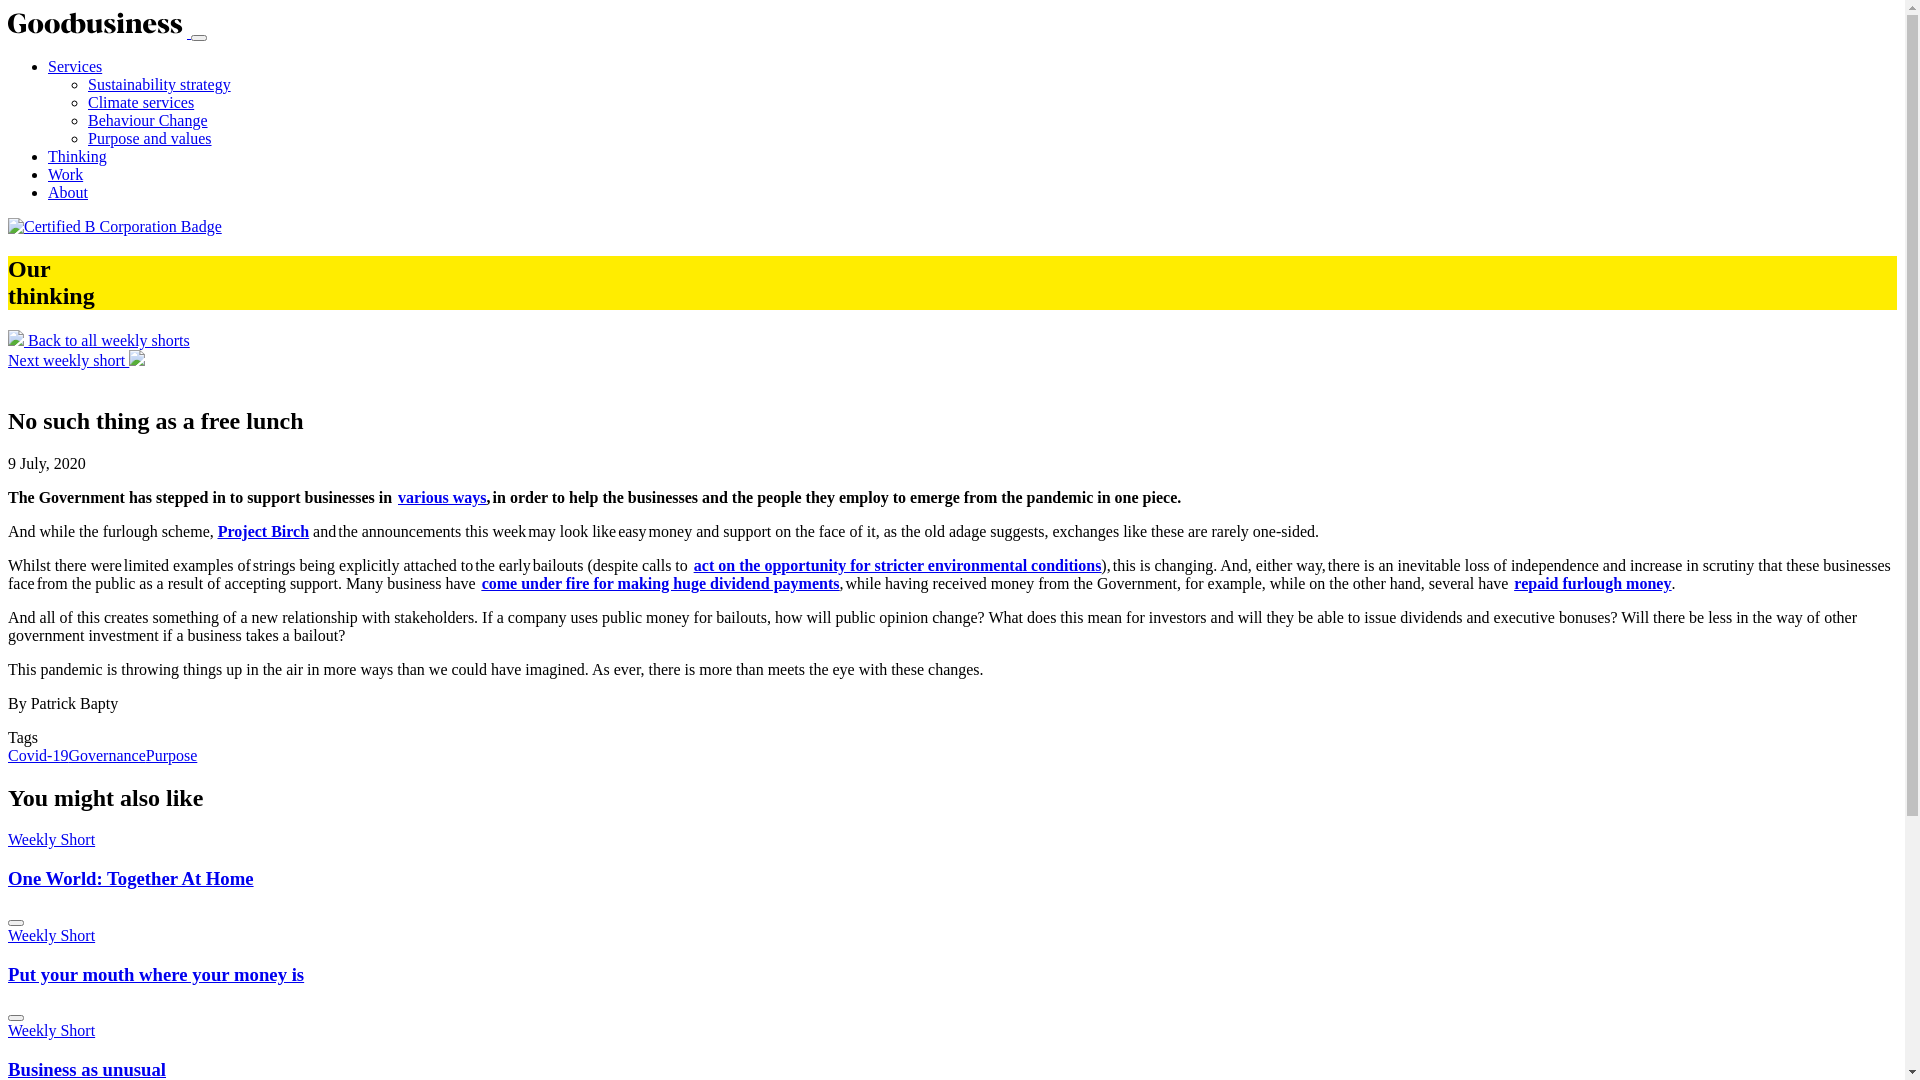 The height and width of the screenshot is (1080, 1920). What do you see at coordinates (99, 340) in the screenshot?
I see `Back to all weekly shorts` at bounding box center [99, 340].